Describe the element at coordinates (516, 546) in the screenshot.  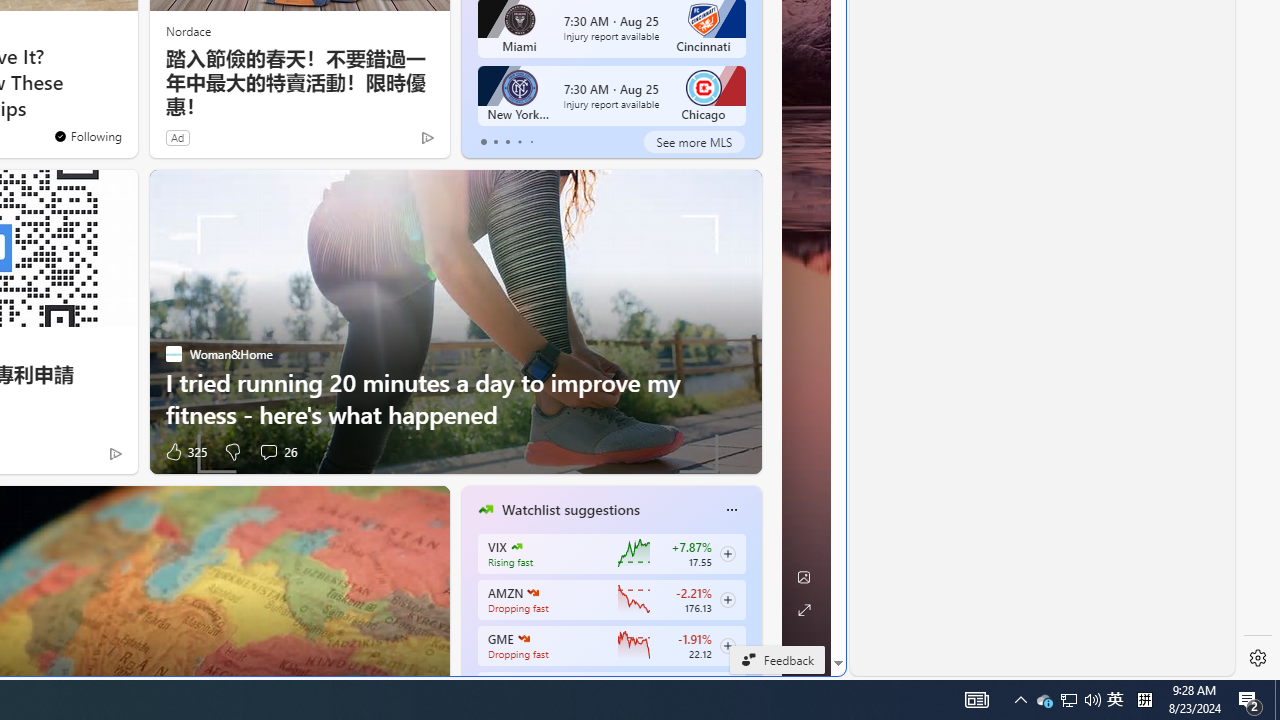
I see `CBOE Market Volatility Index` at that location.